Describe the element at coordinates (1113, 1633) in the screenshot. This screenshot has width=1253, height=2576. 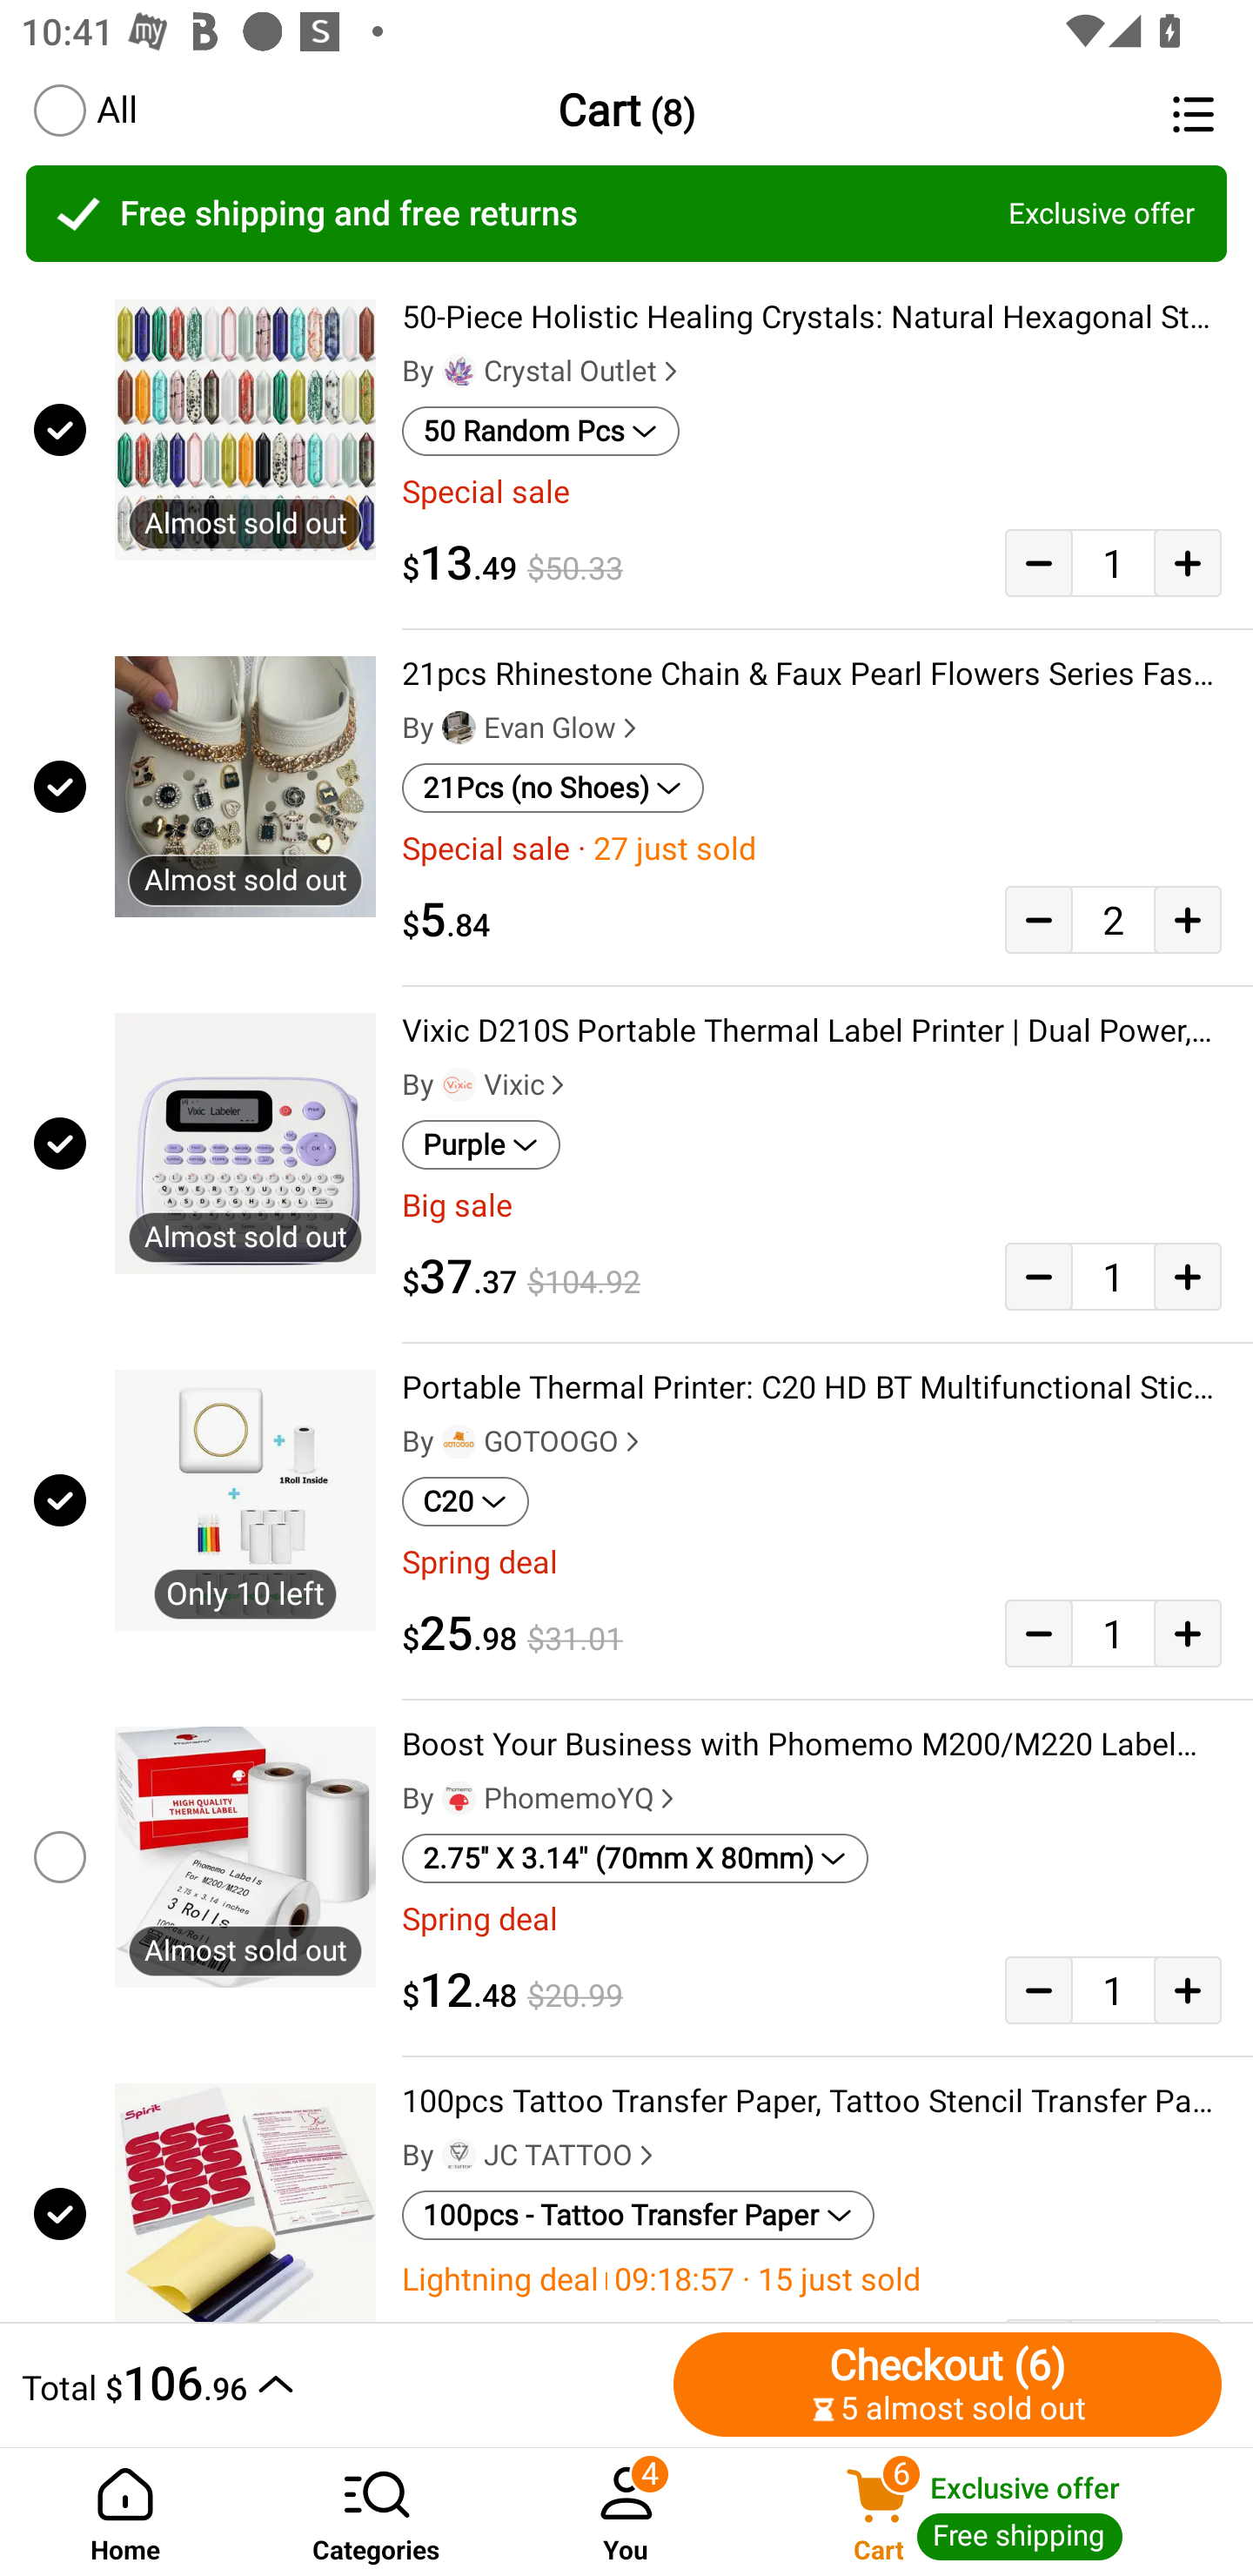
I see `1` at that location.